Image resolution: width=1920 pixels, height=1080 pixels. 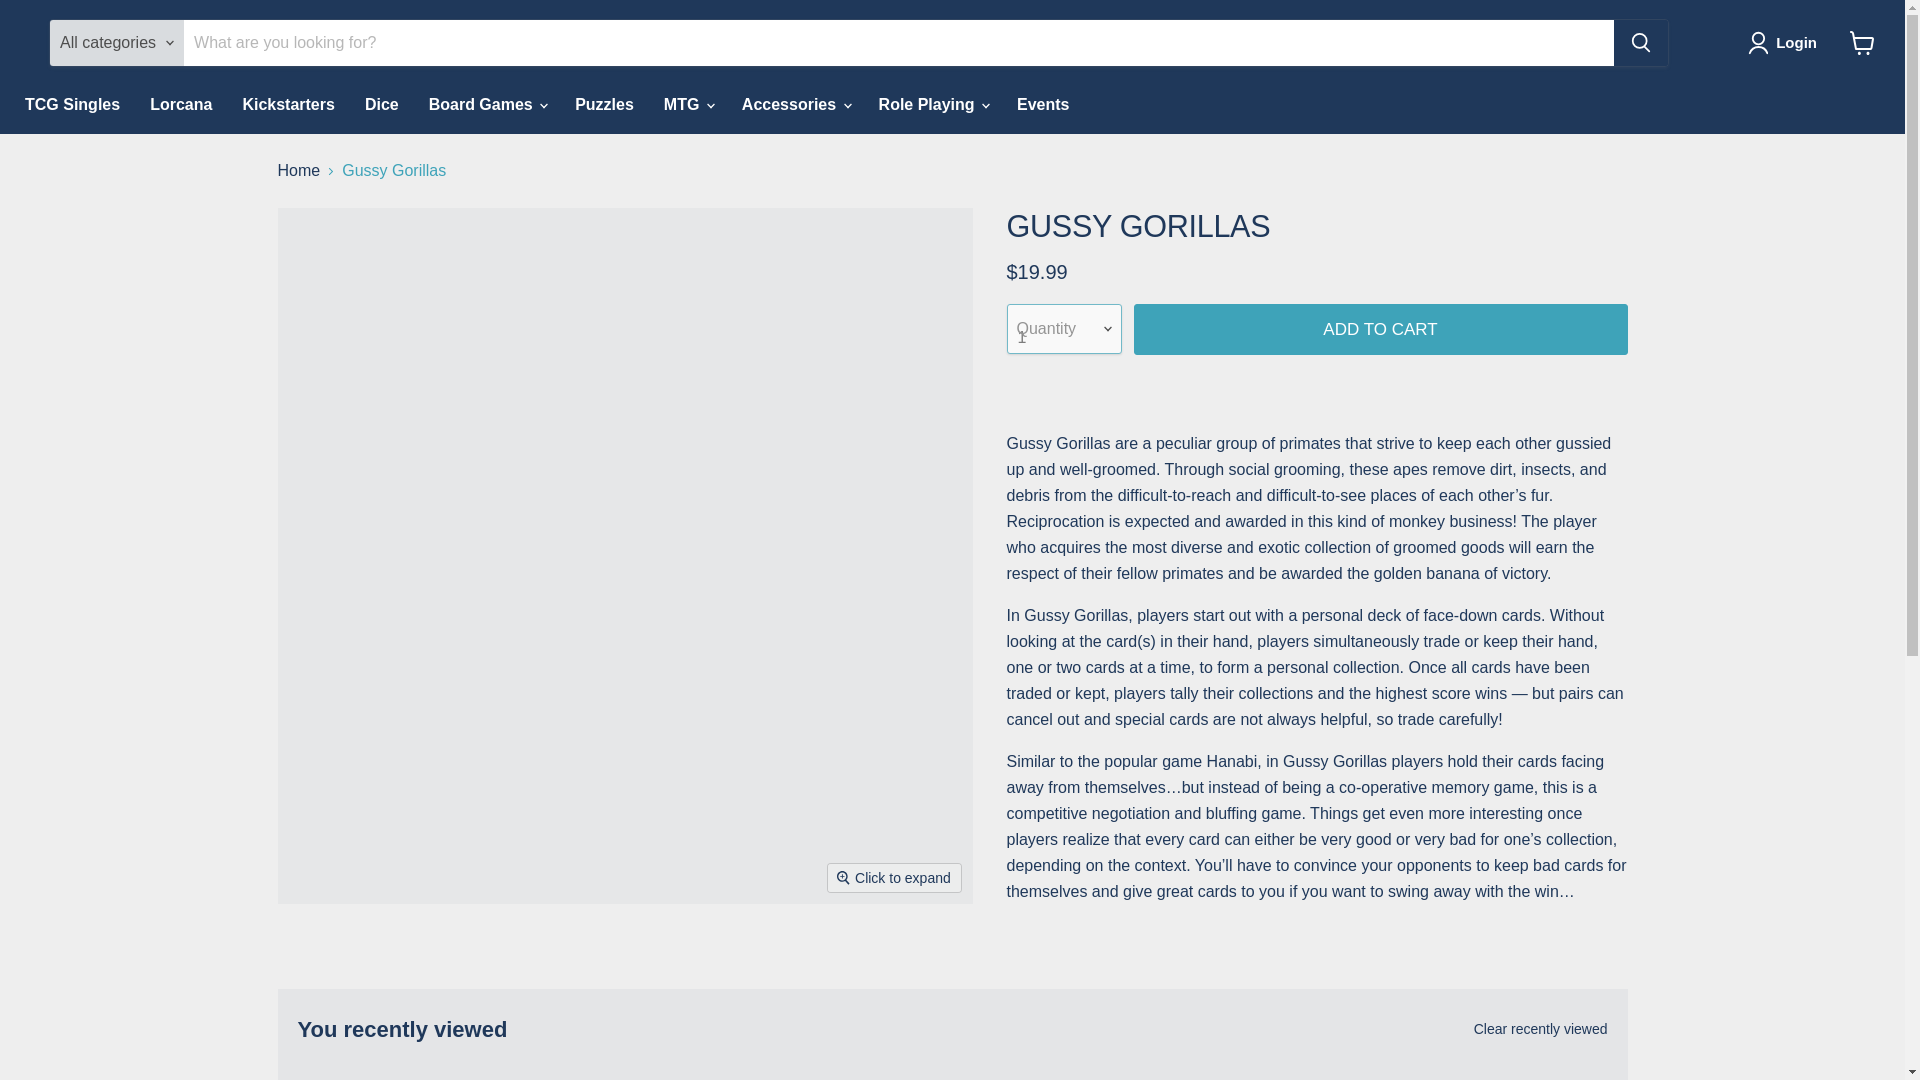 I want to click on View cart, so click(x=1862, y=42).